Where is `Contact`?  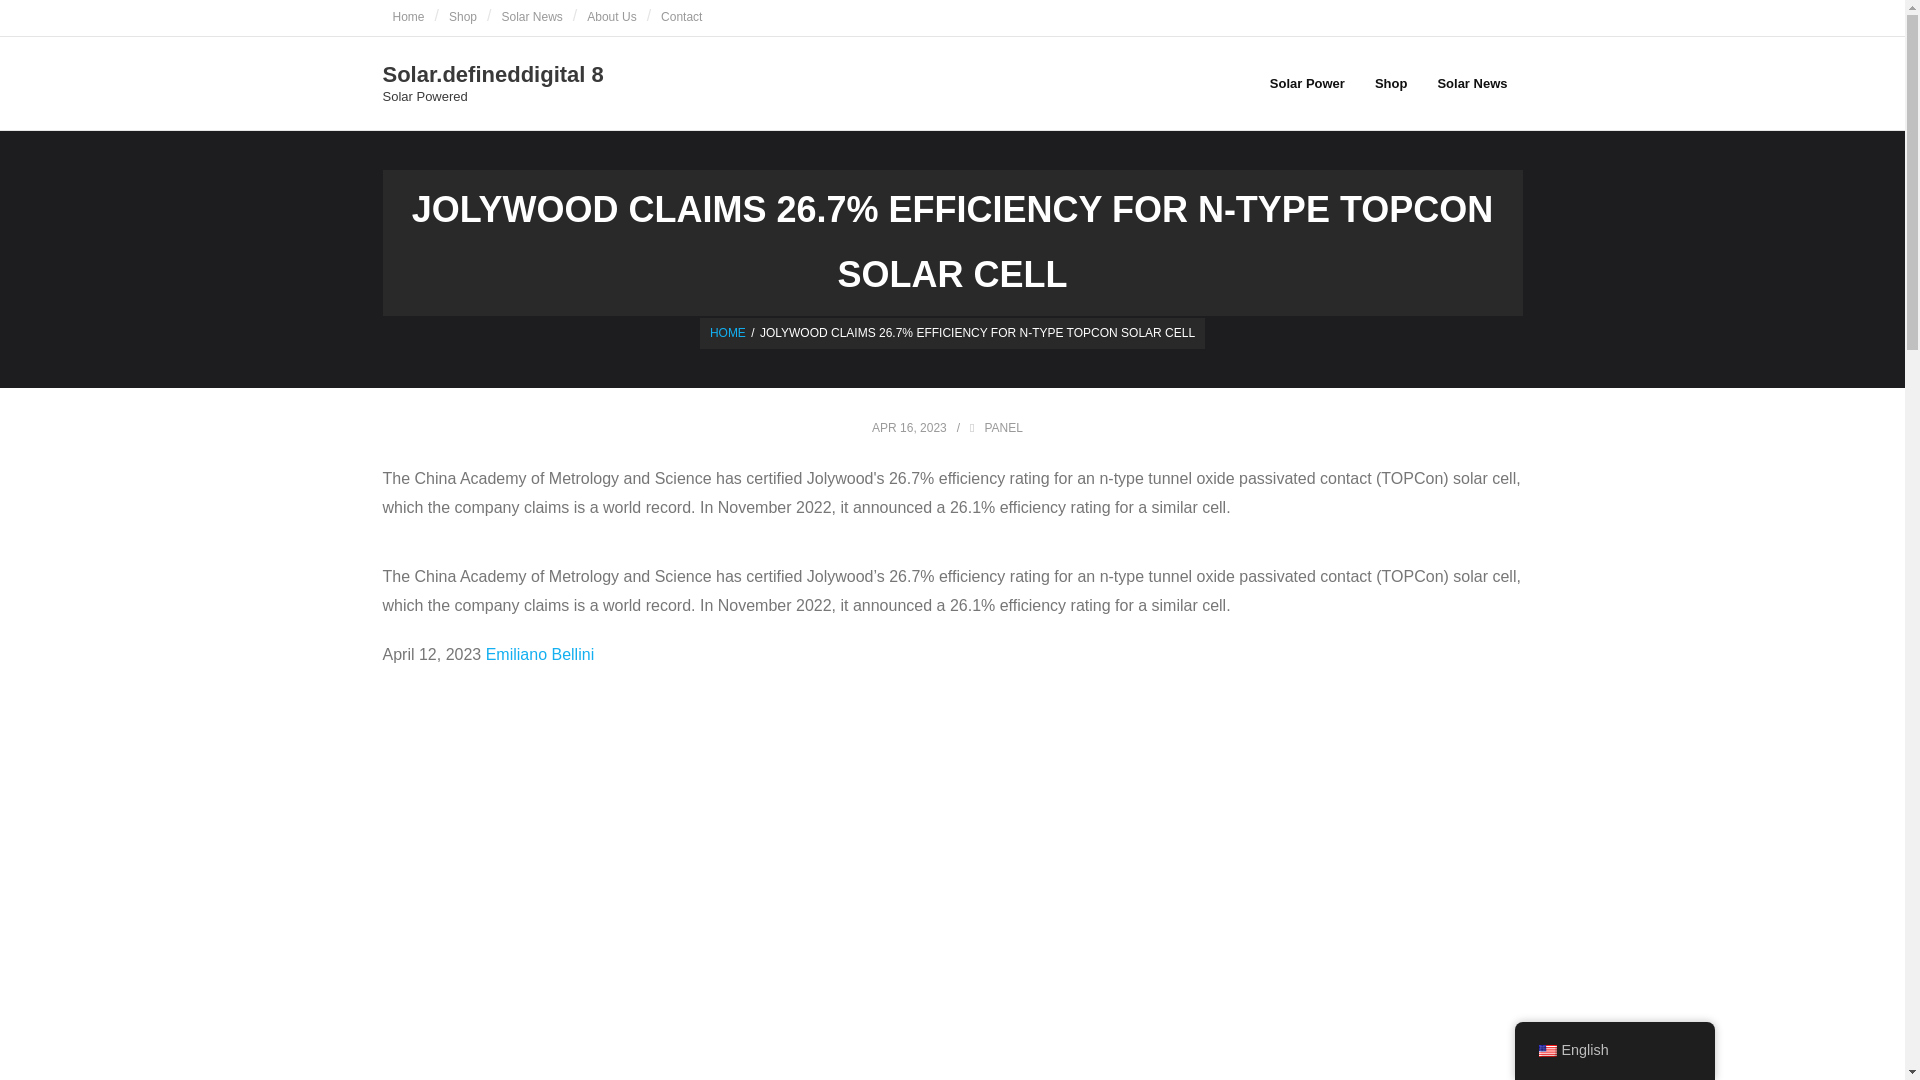 Contact is located at coordinates (681, 18).